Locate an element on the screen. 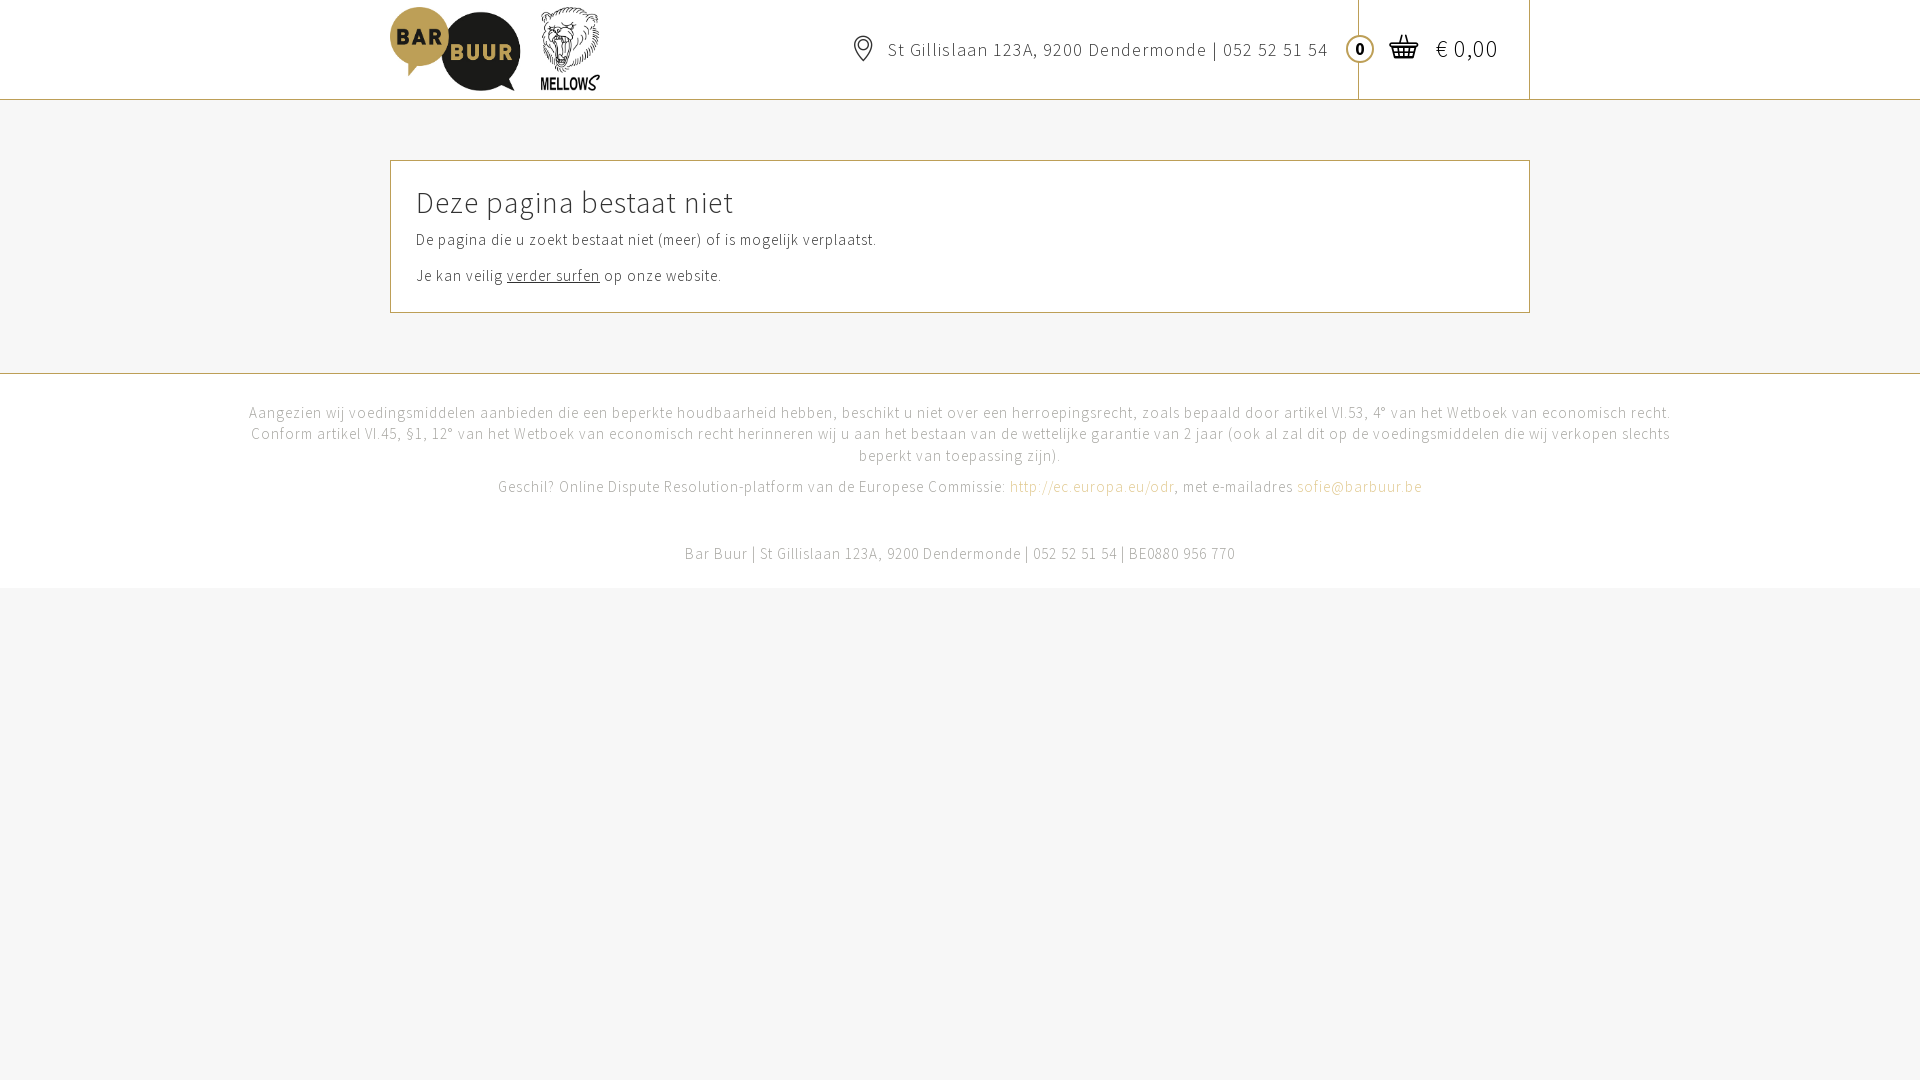 This screenshot has width=1920, height=1080. verder surfen is located at coordinates (553, 276).